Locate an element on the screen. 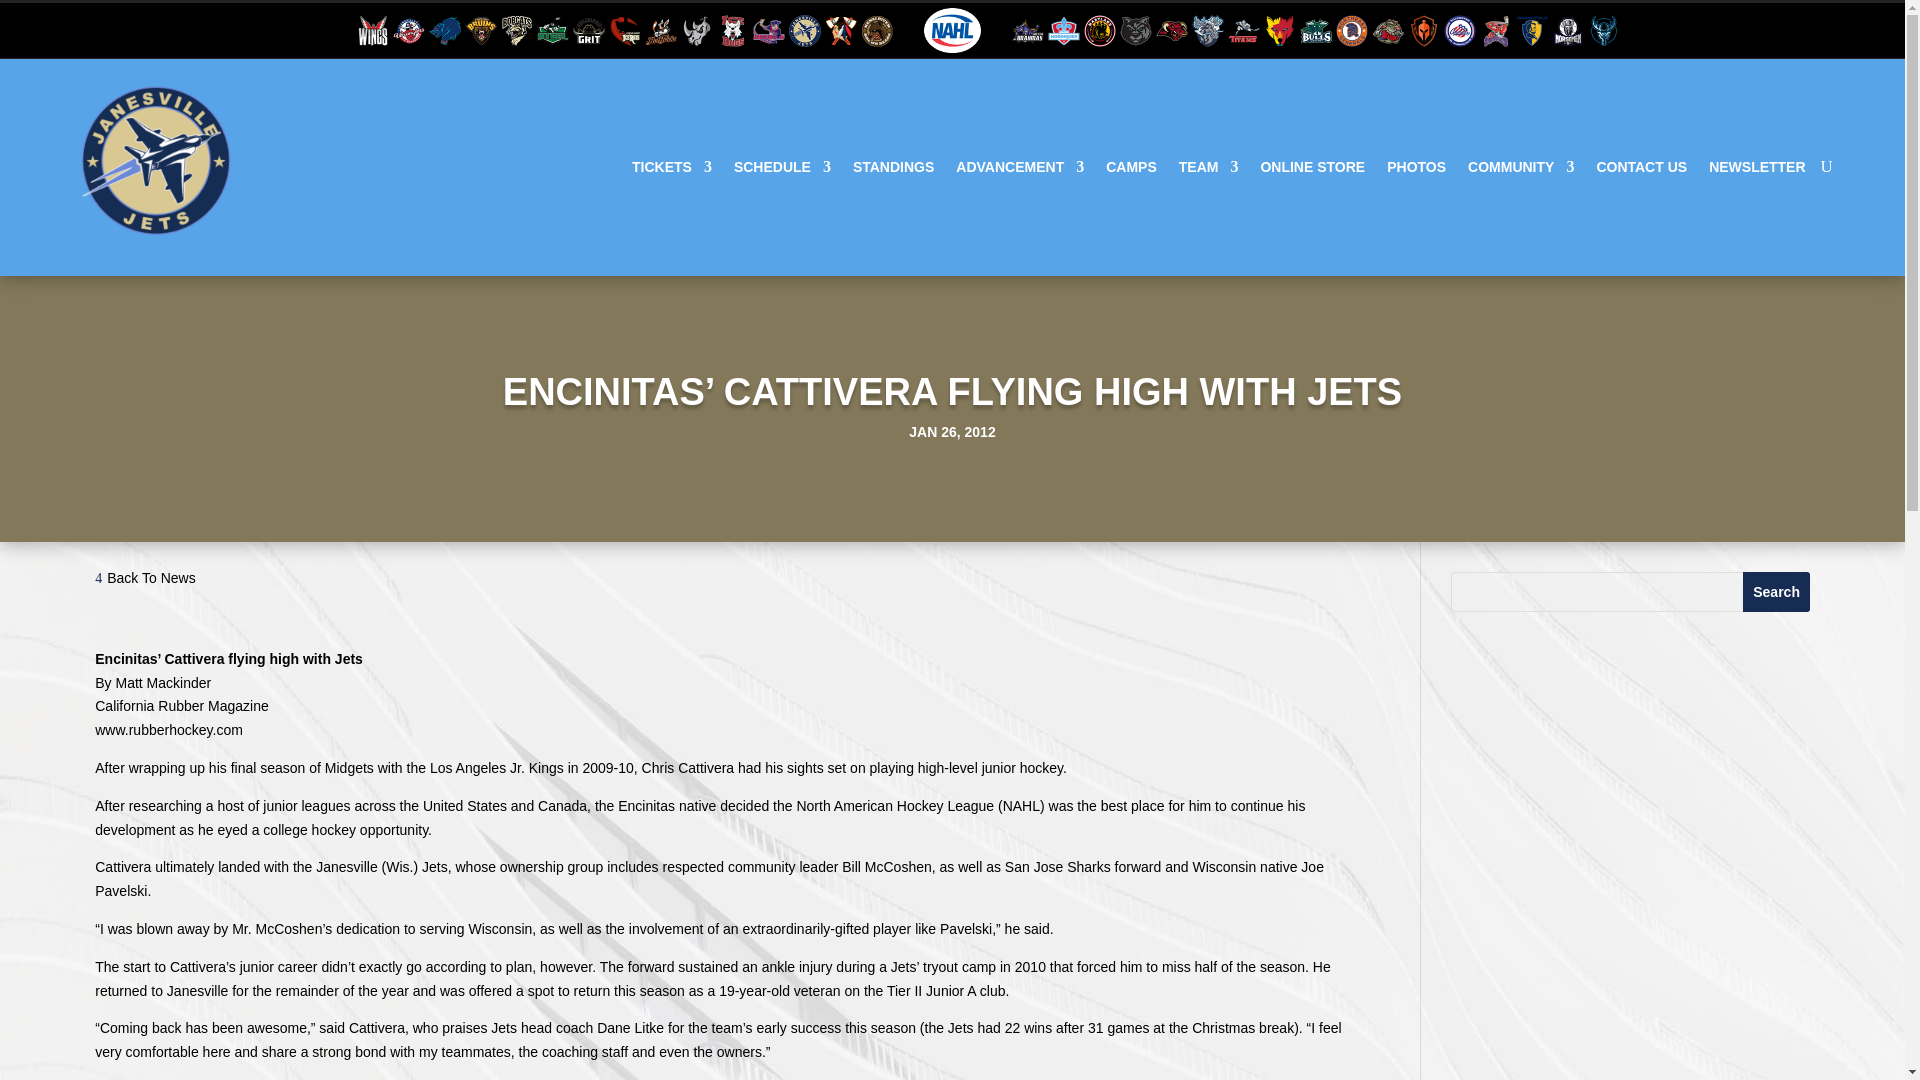 This screenshot has height=1080, width=1920. Chippewa Steel is located at coordinates (552, 28).